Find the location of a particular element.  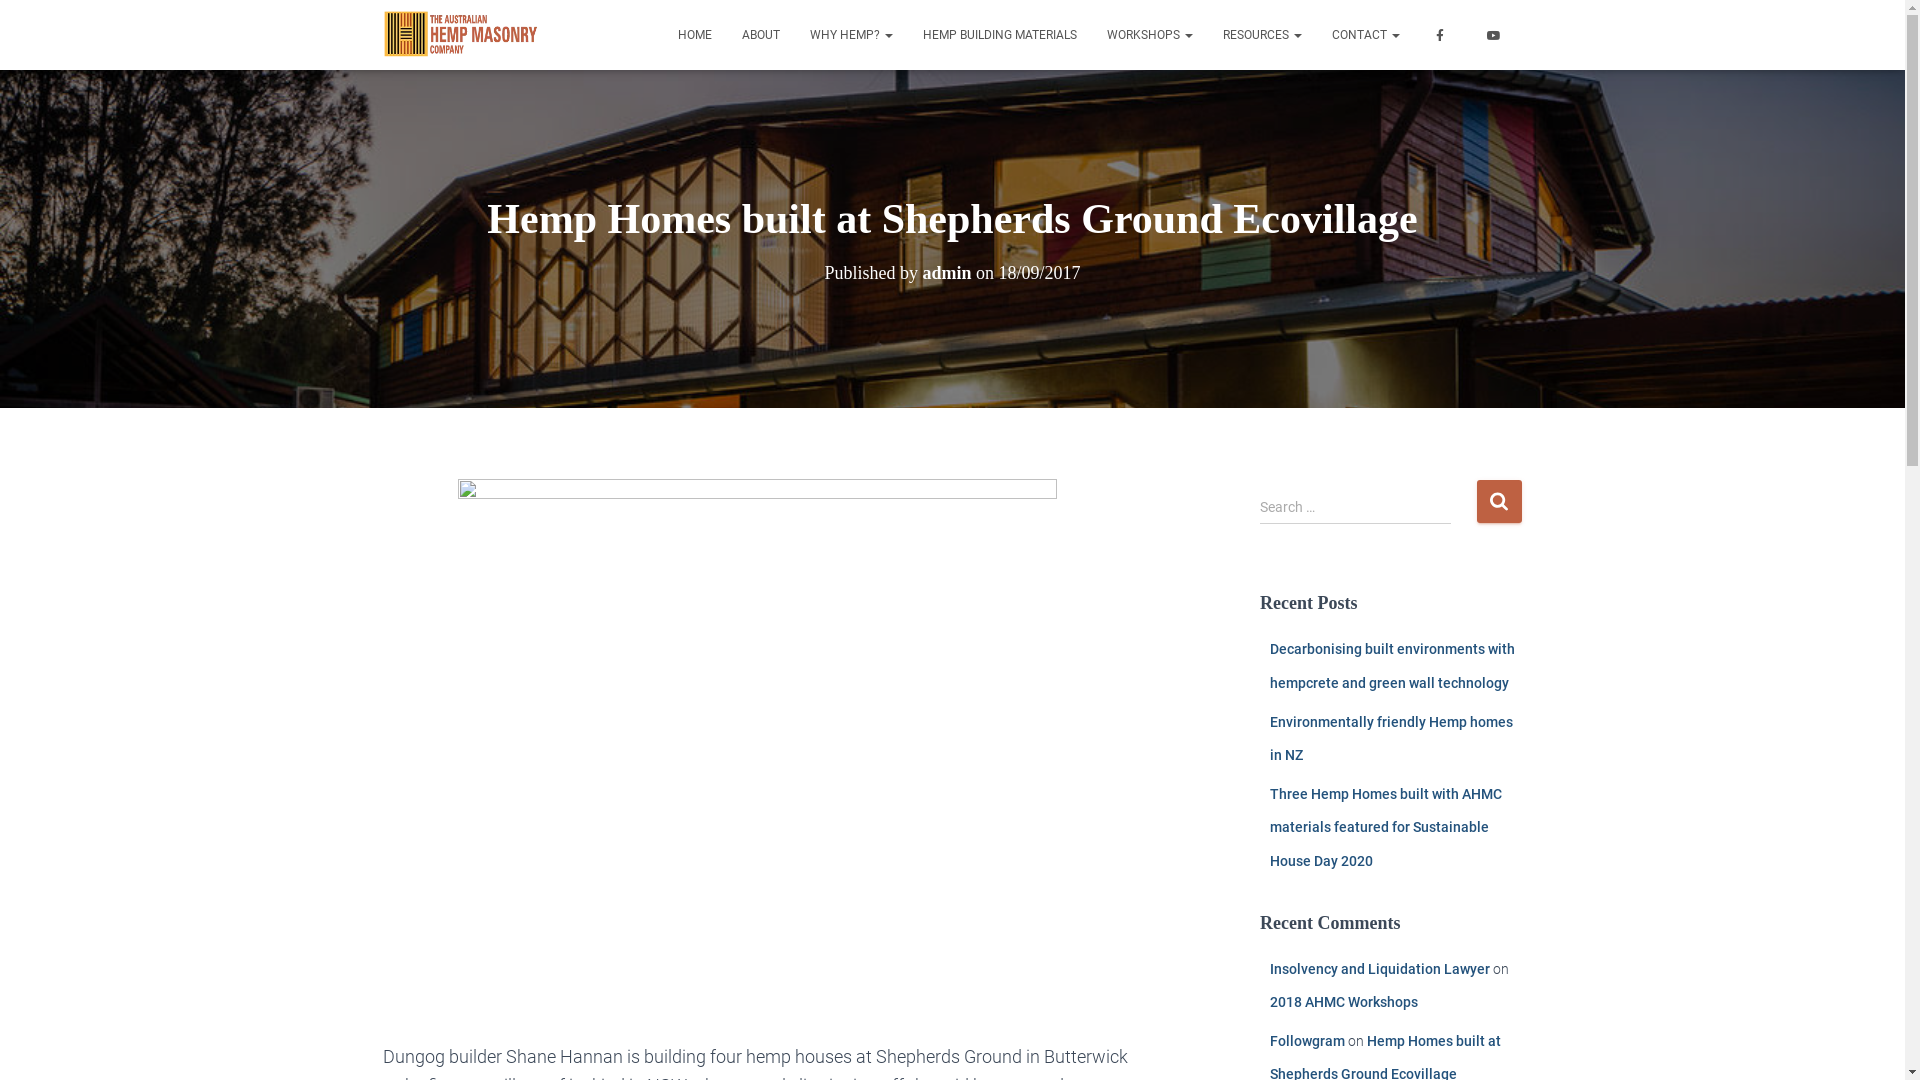

YOUTUBE is located at coordinates (1495, 35).